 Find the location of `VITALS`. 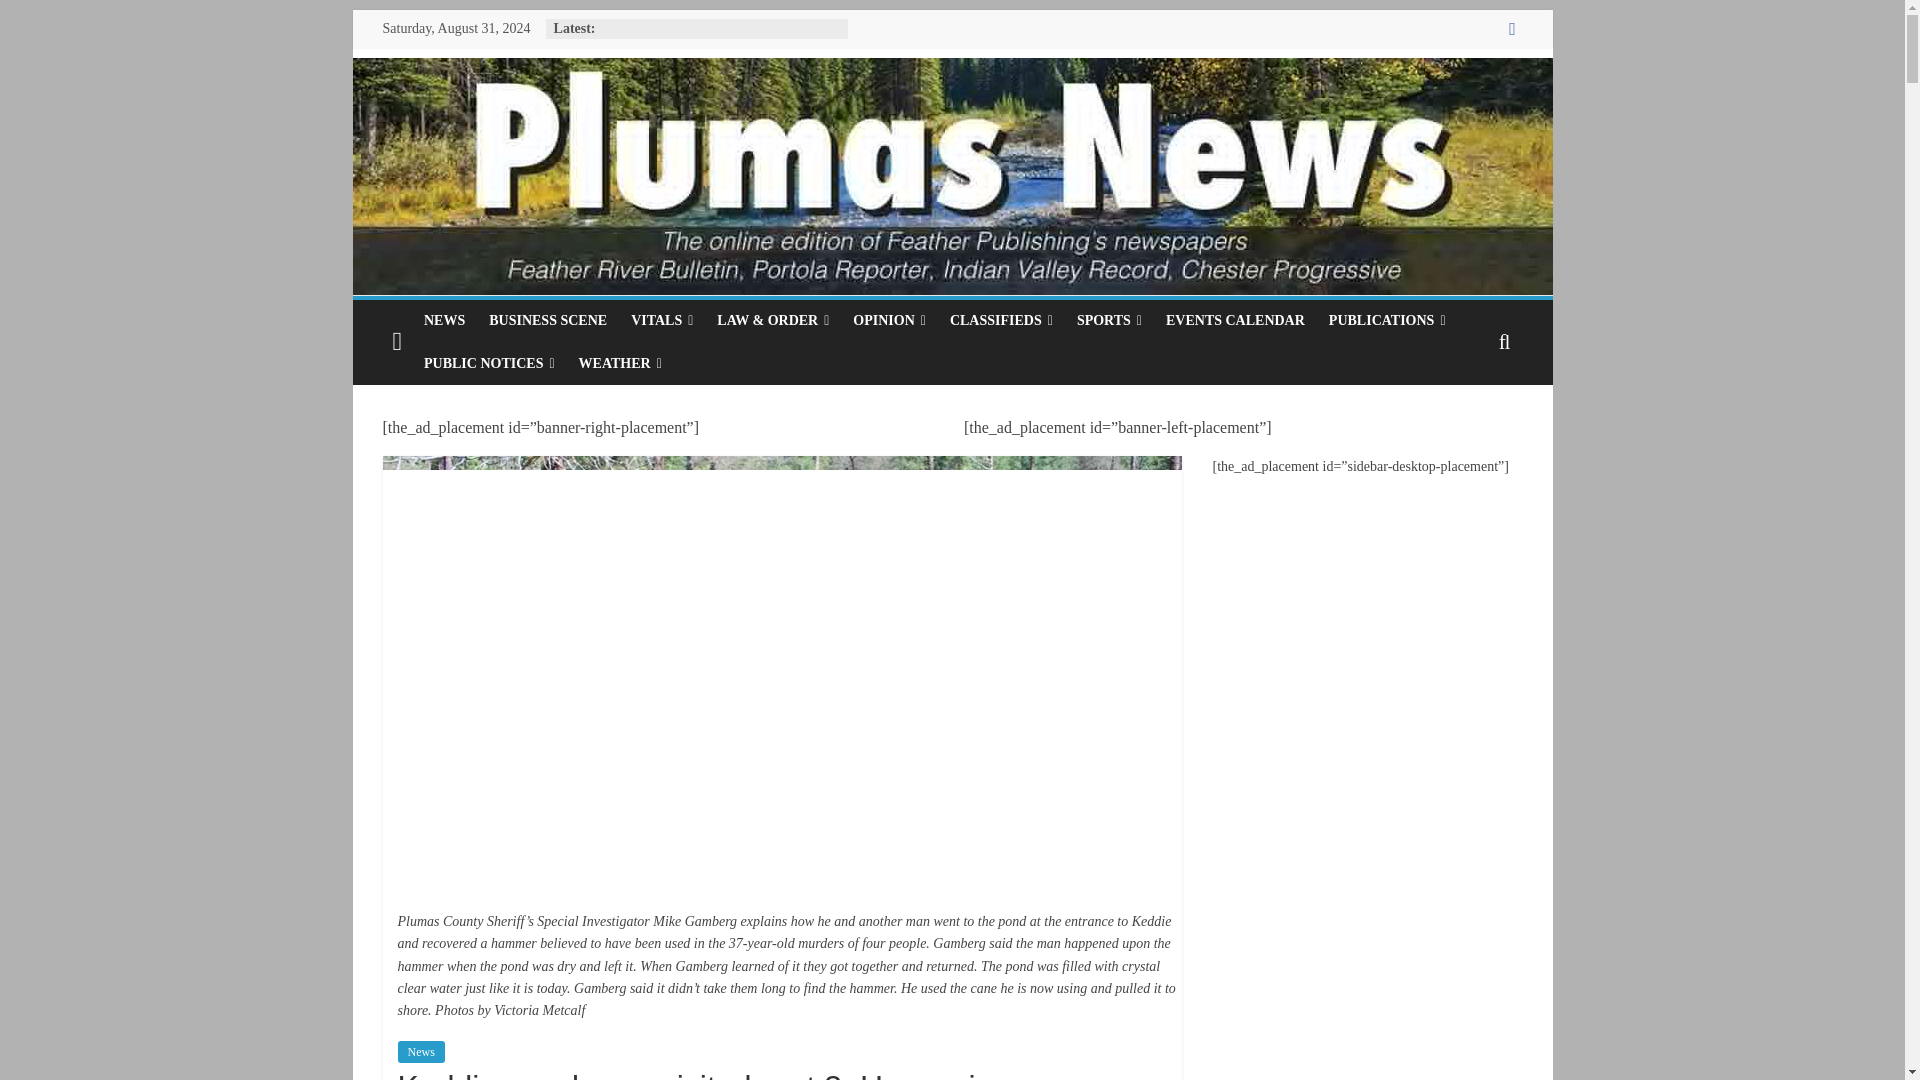

VITALS is located at coordinates (661, 321).